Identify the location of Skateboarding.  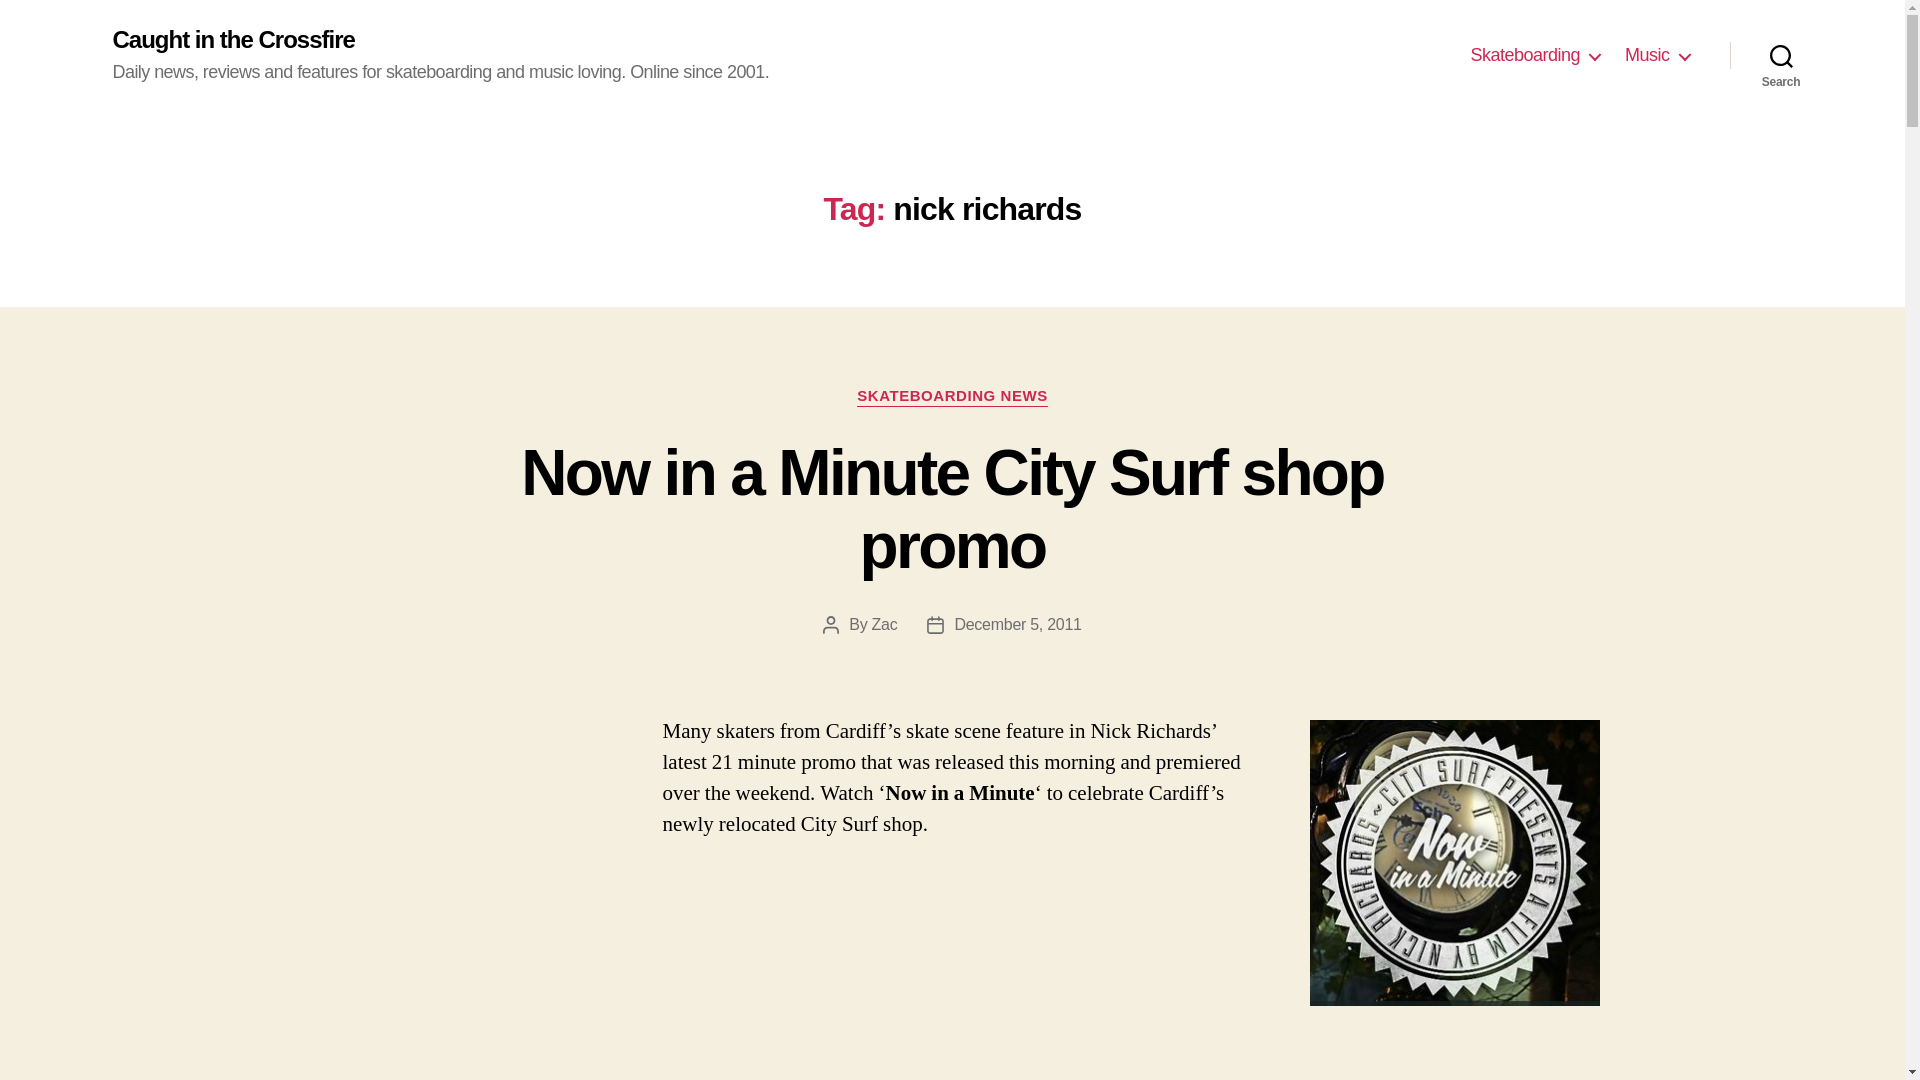
(1534, 56).